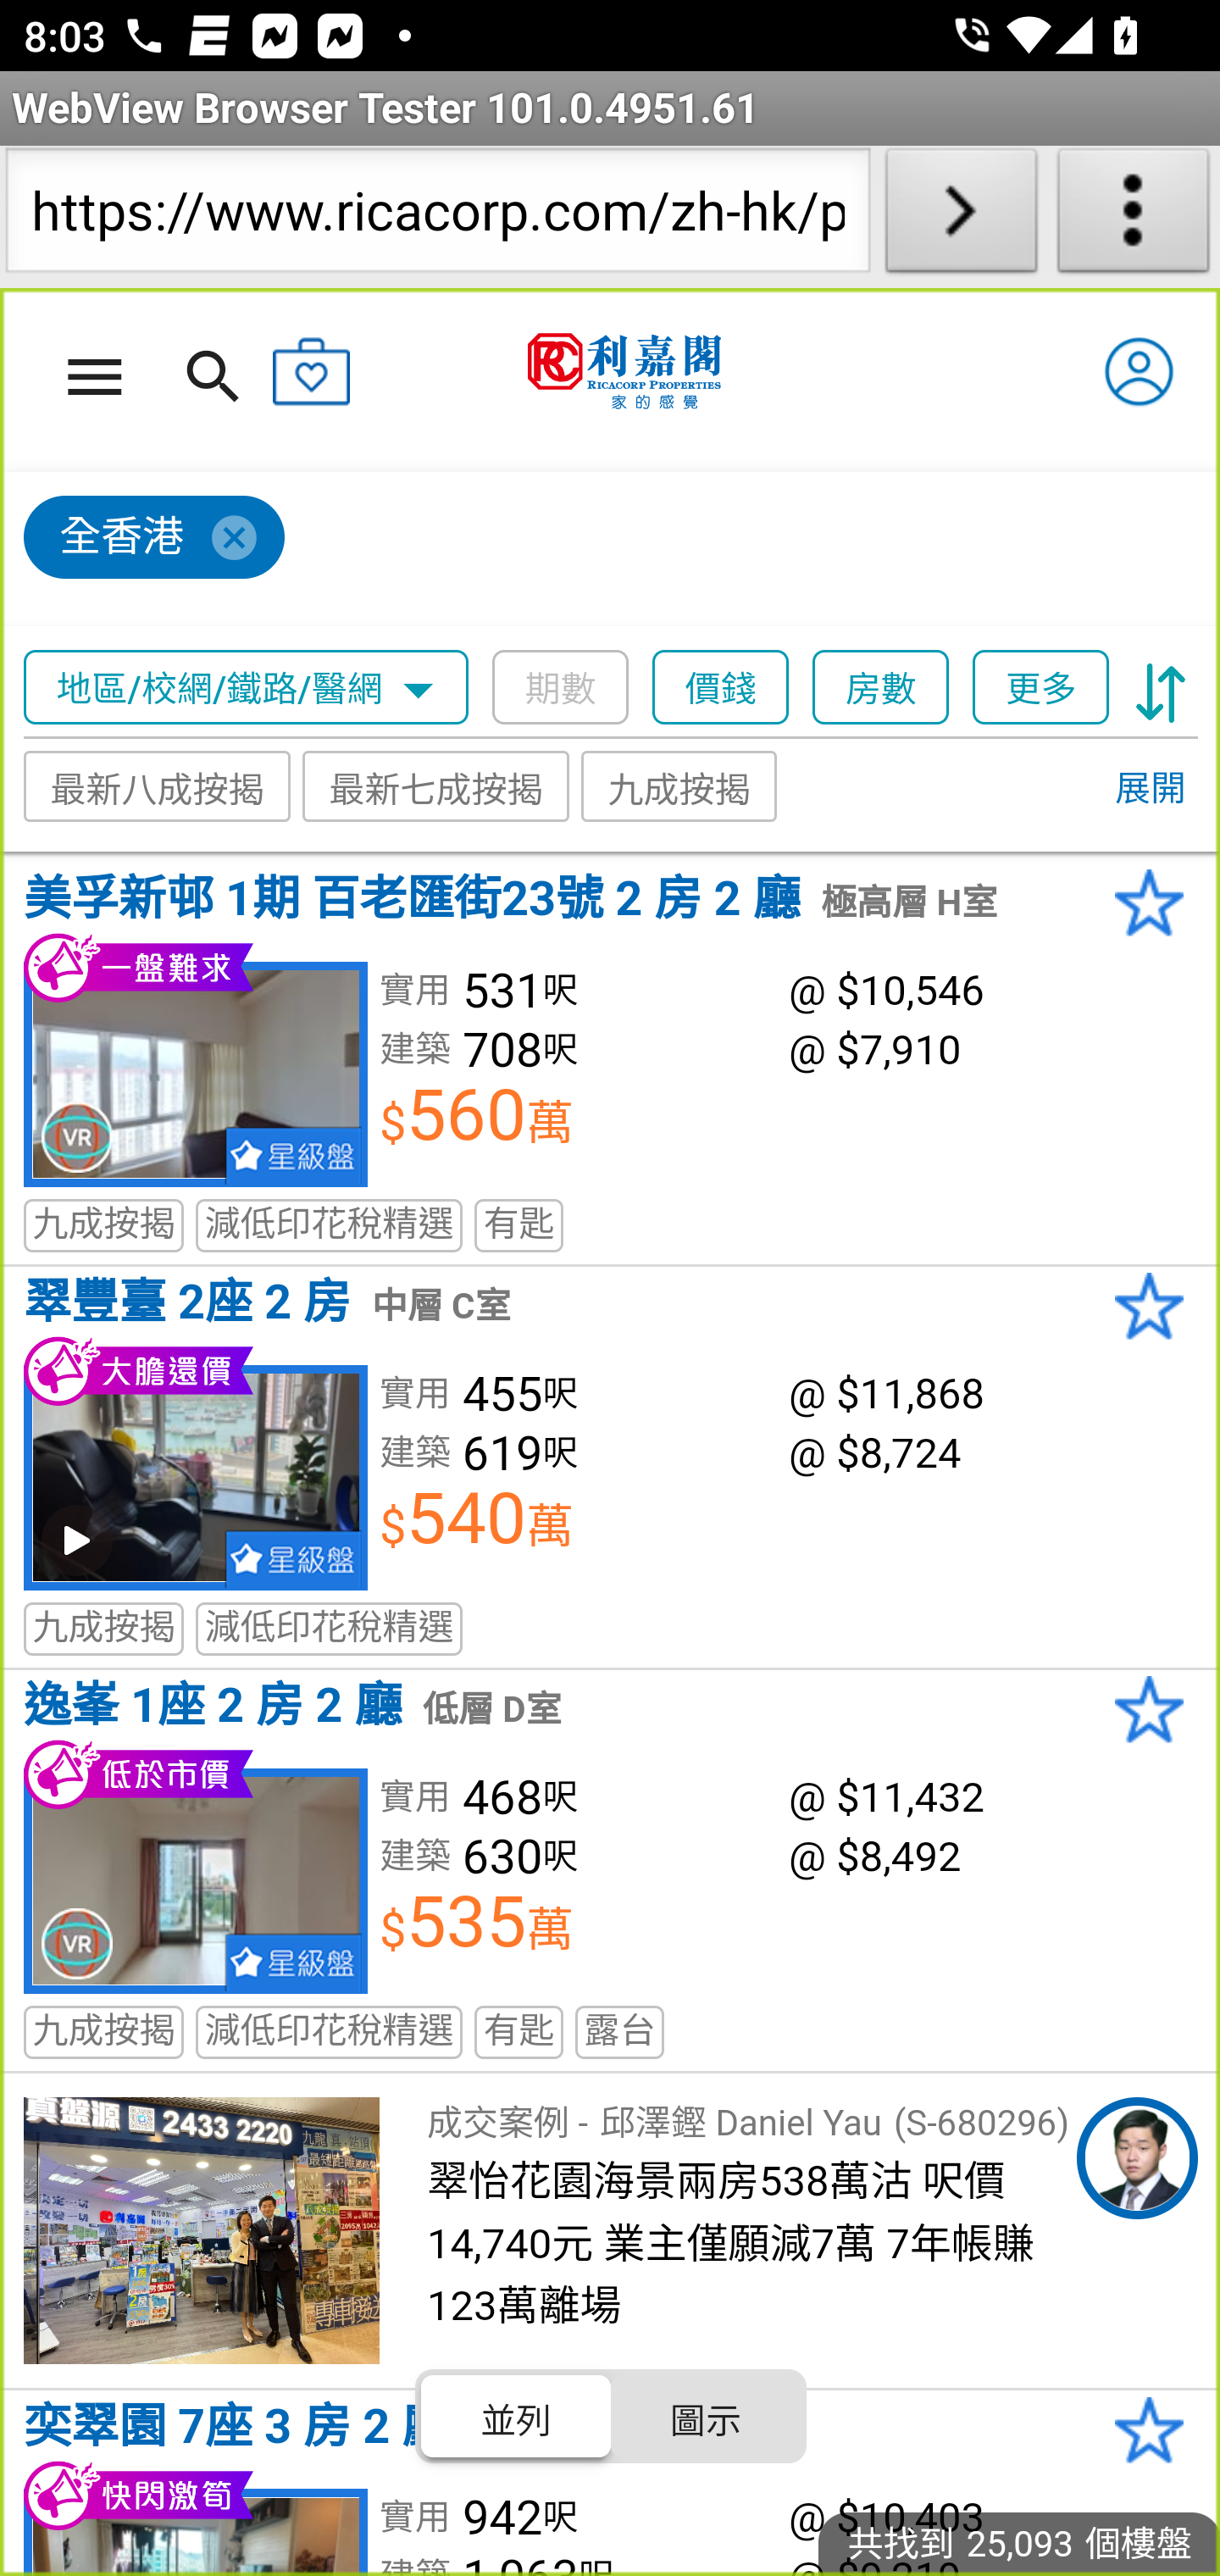  What do you see at coordinates (561, 688) in the screenshot?
I see `期數` at bounding box center [561, 688].